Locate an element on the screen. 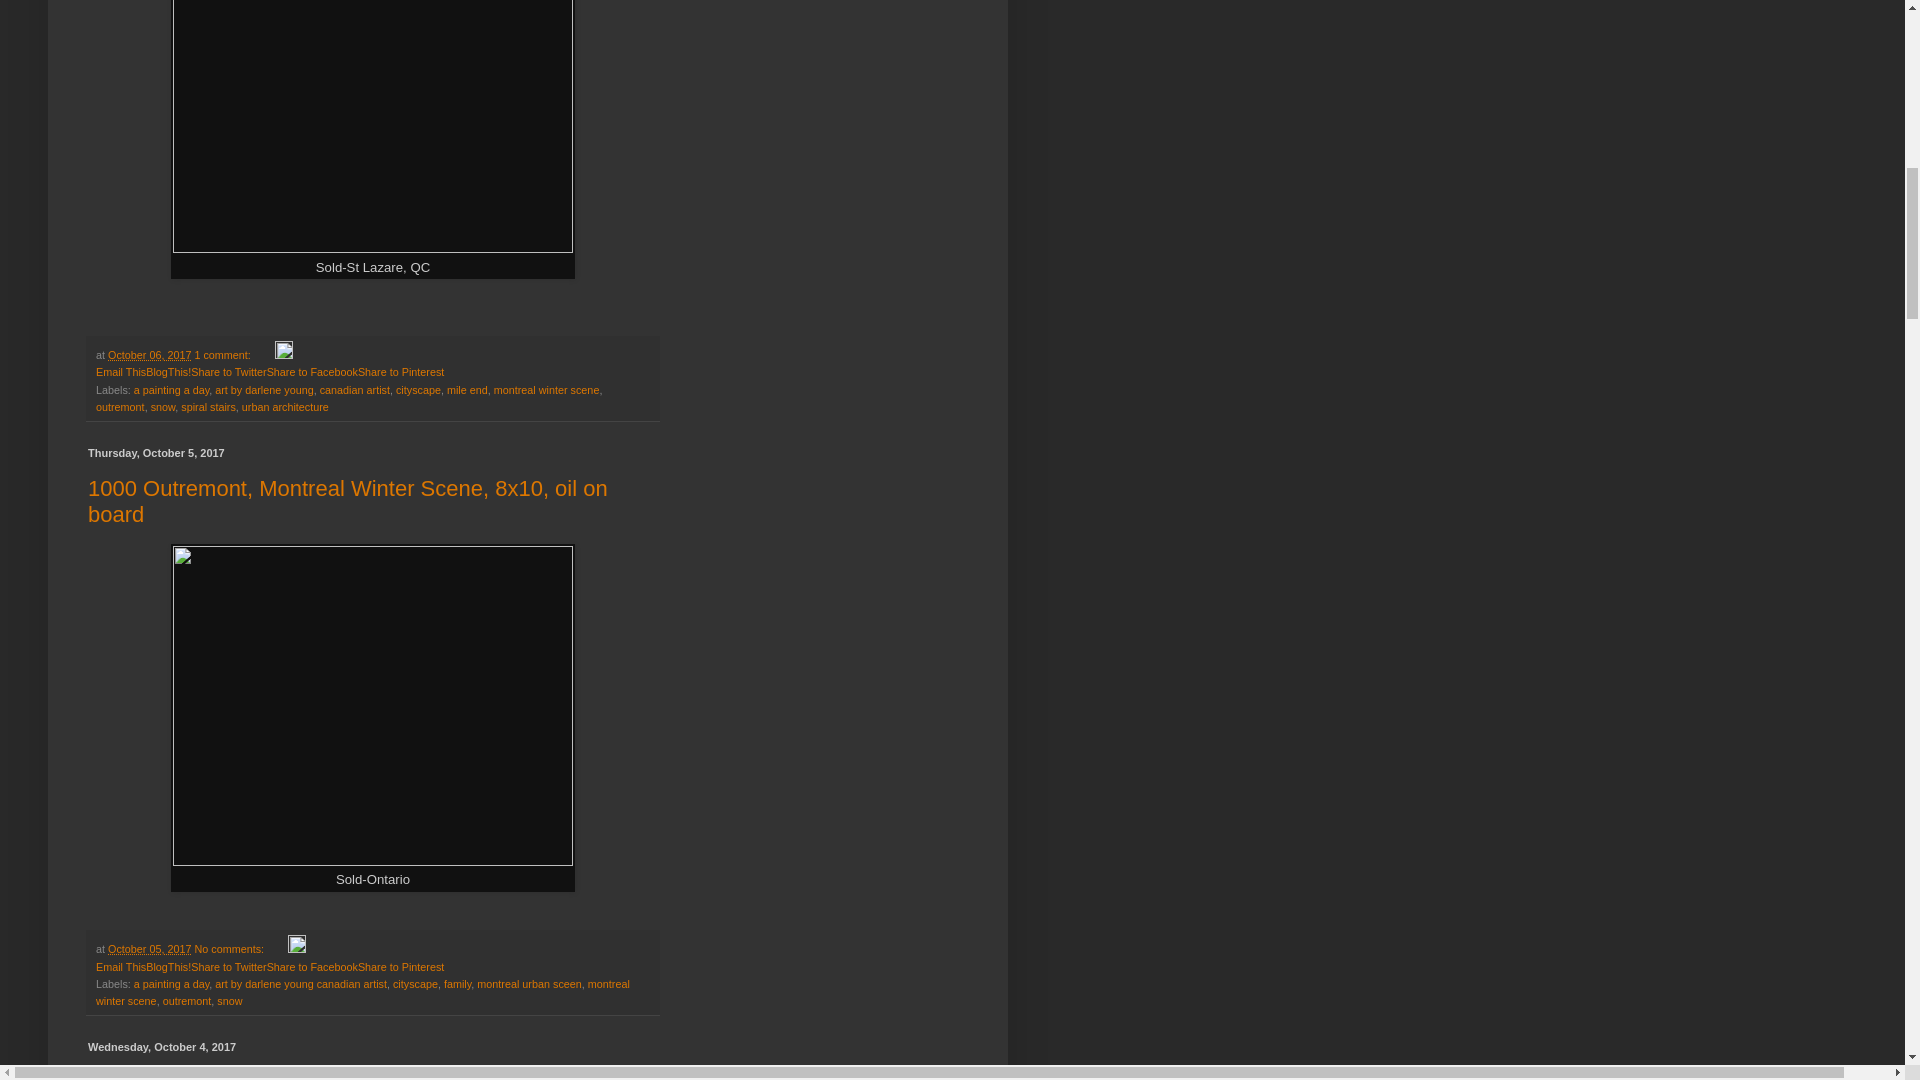  Share to Facebook is located at coordinates (312, 372).